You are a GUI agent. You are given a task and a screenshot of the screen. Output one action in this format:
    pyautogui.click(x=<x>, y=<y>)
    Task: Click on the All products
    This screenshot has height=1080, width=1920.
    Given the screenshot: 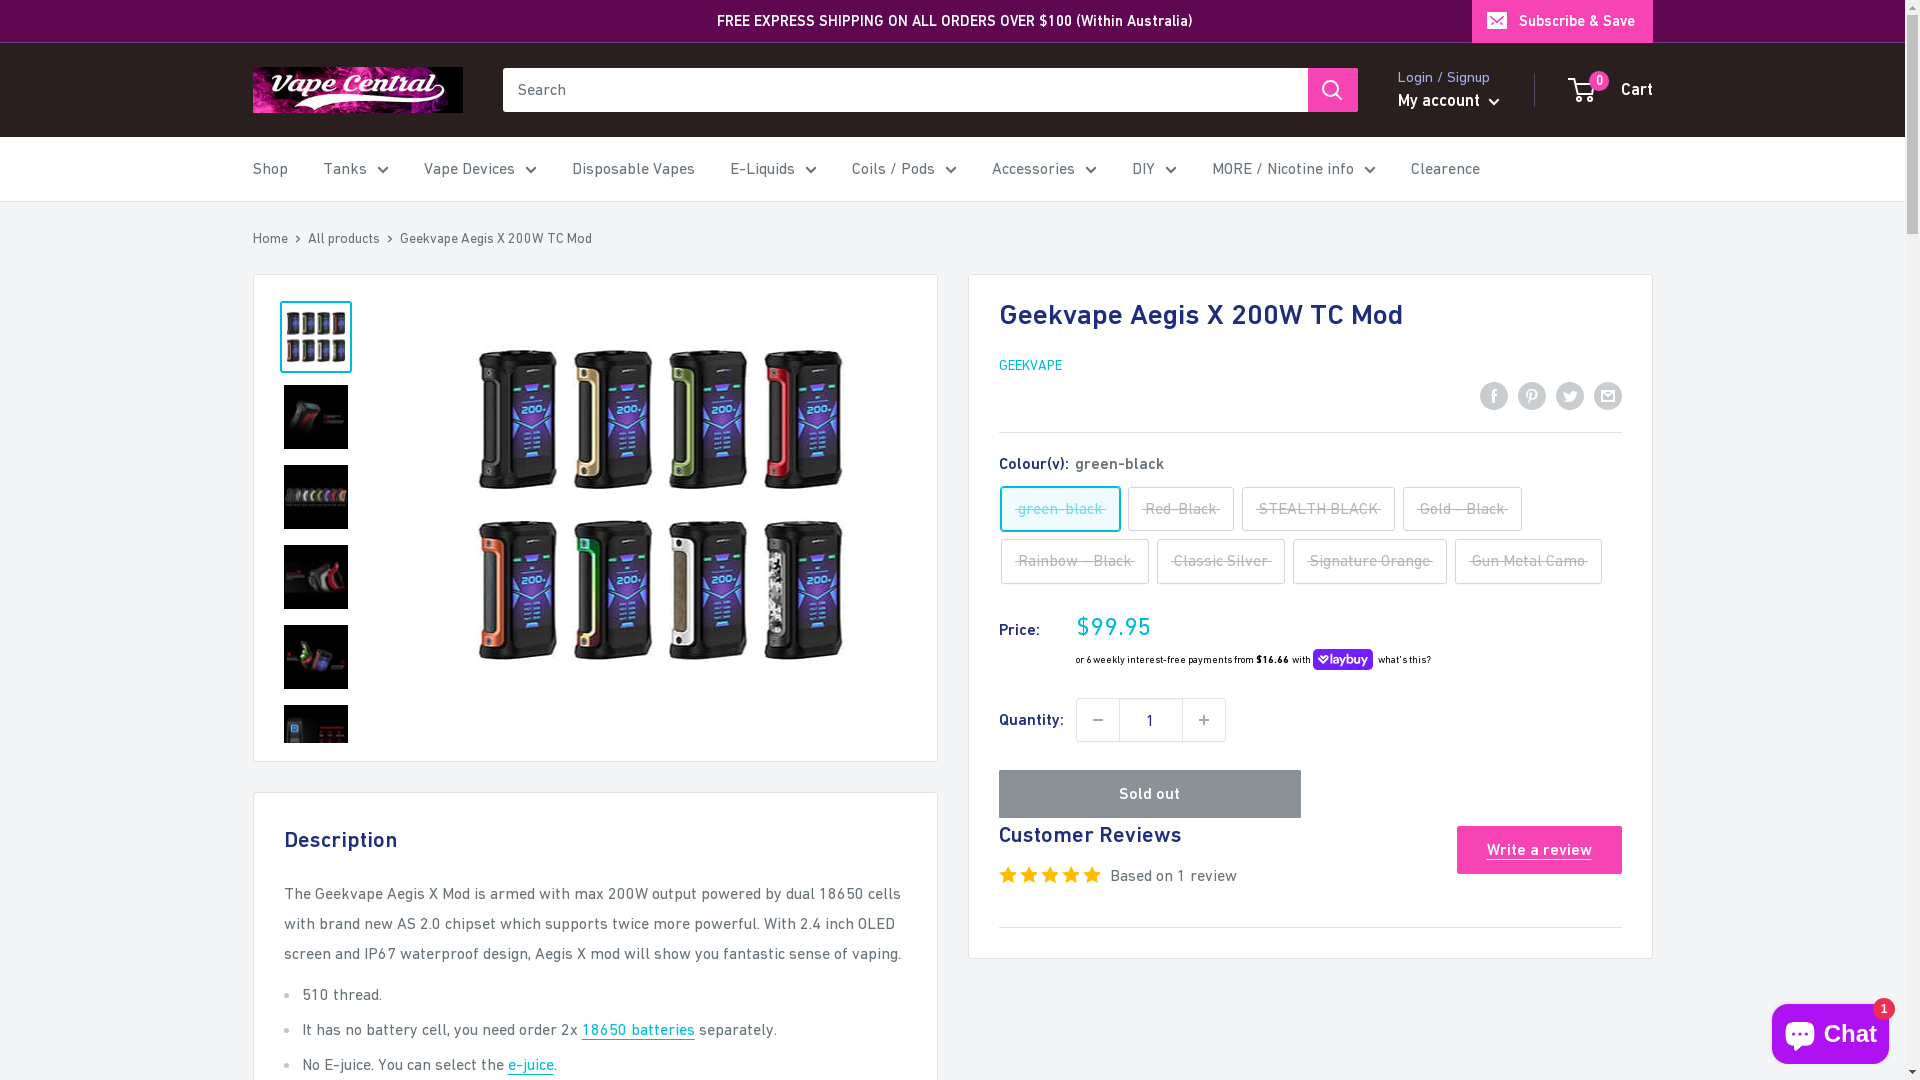 What is the action you would take?
    pyautogui.click(x=344, y=238)
    